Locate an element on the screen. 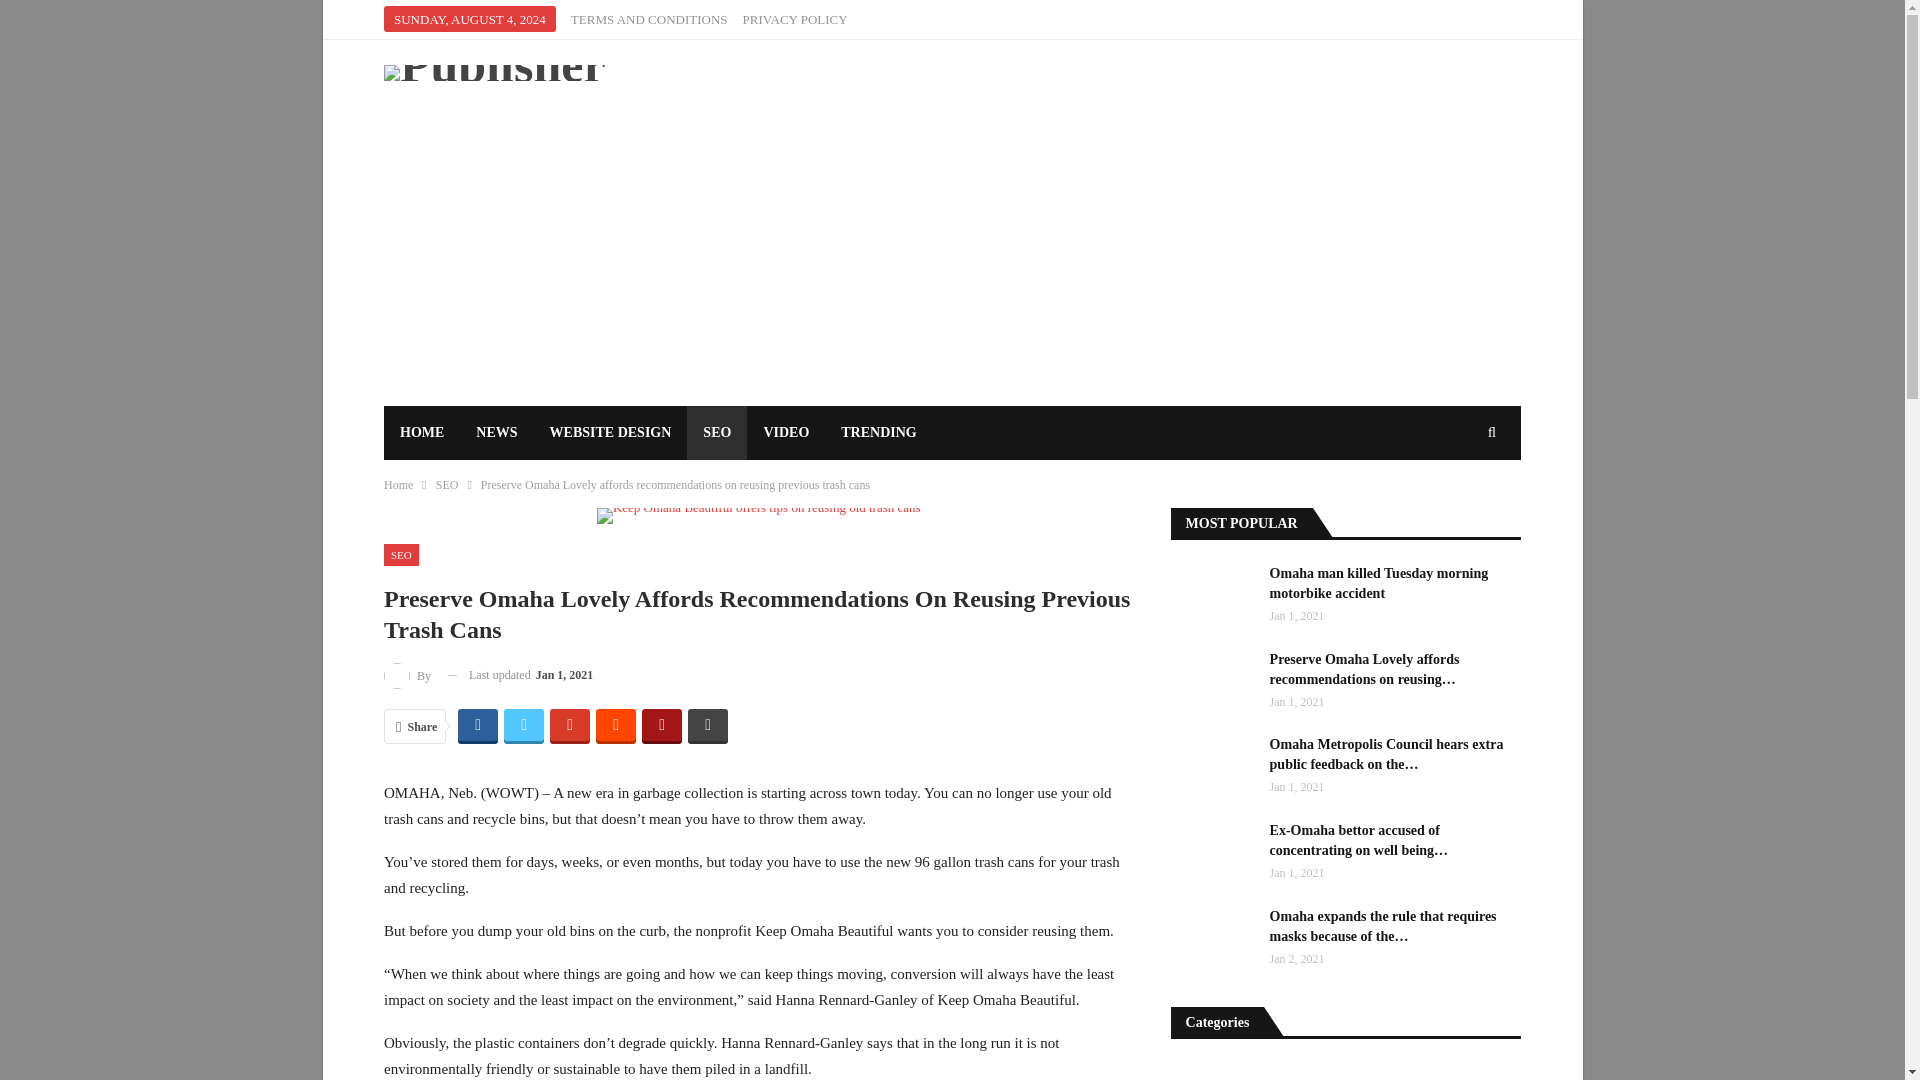  SEO is located at coordinates (446, 484).